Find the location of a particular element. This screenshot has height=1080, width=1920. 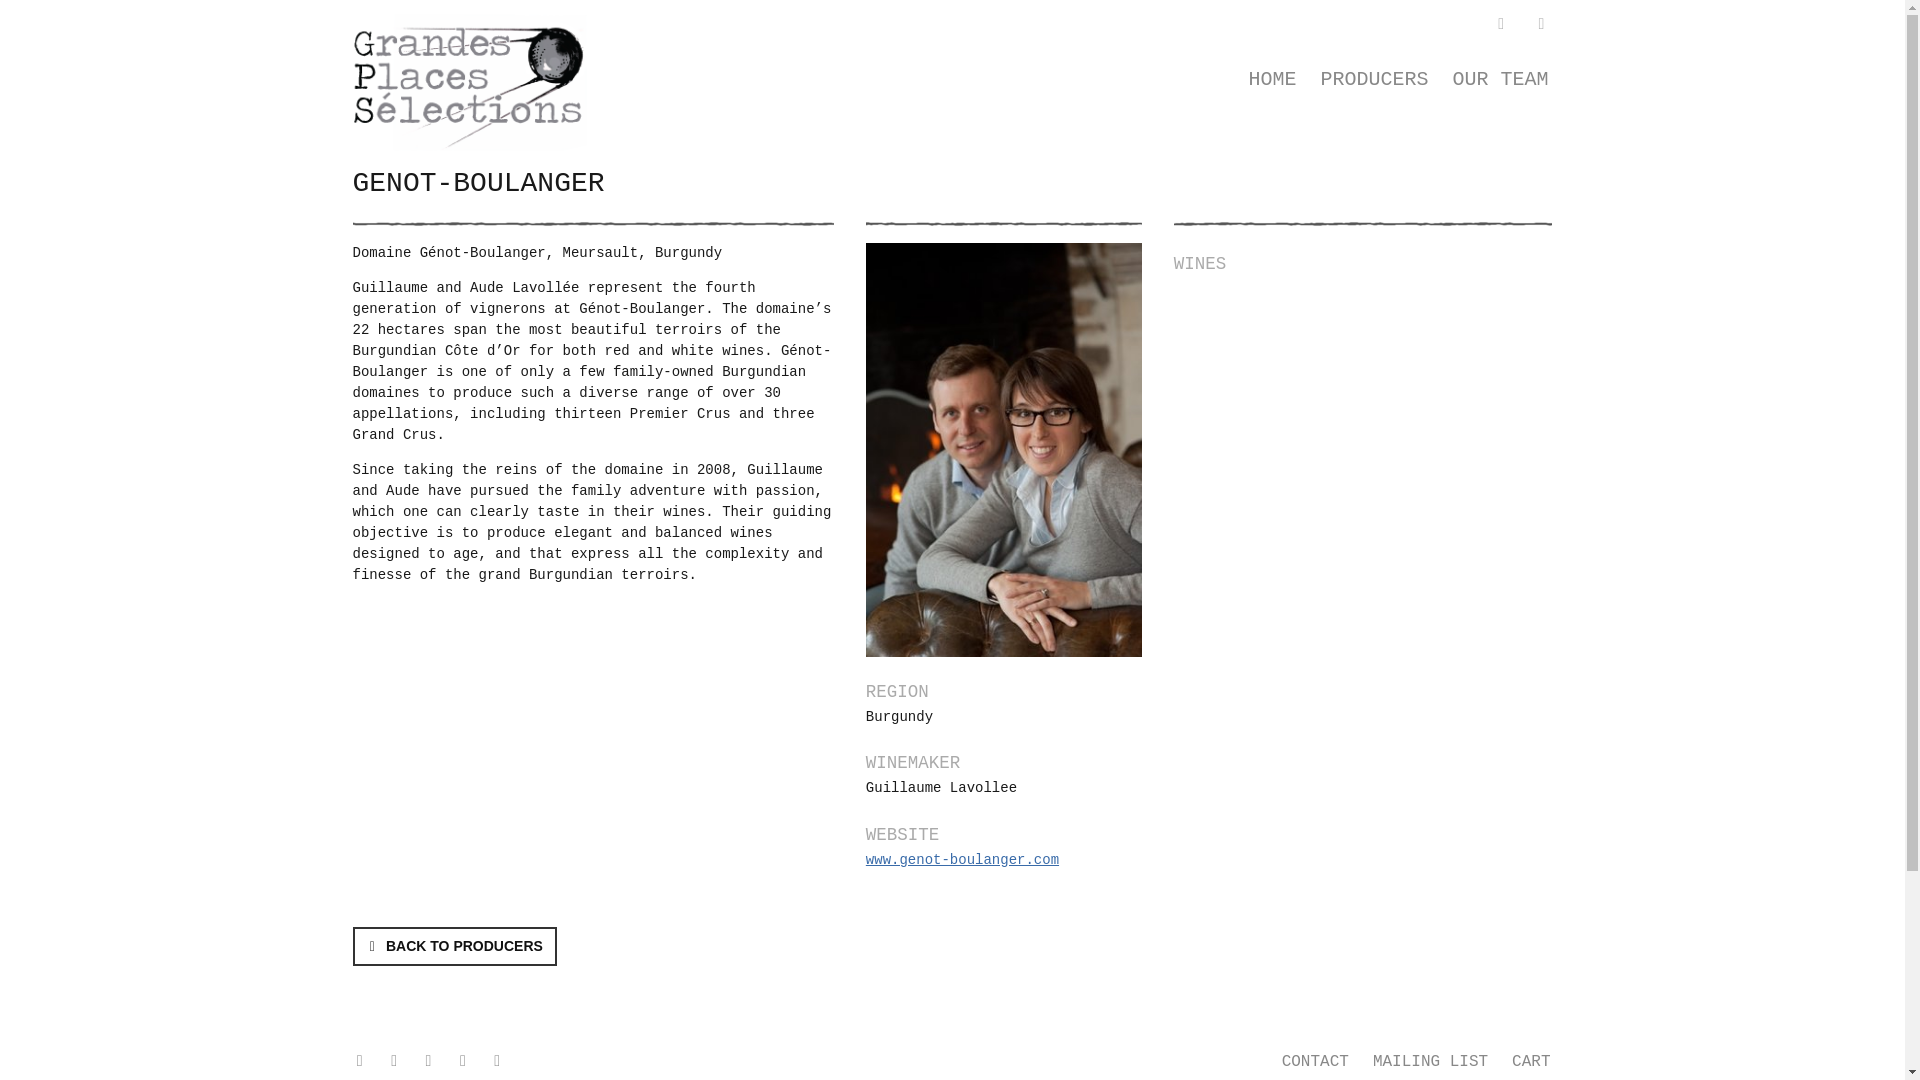

www.genot-boulanger.com is located at coordinates (962, 860).